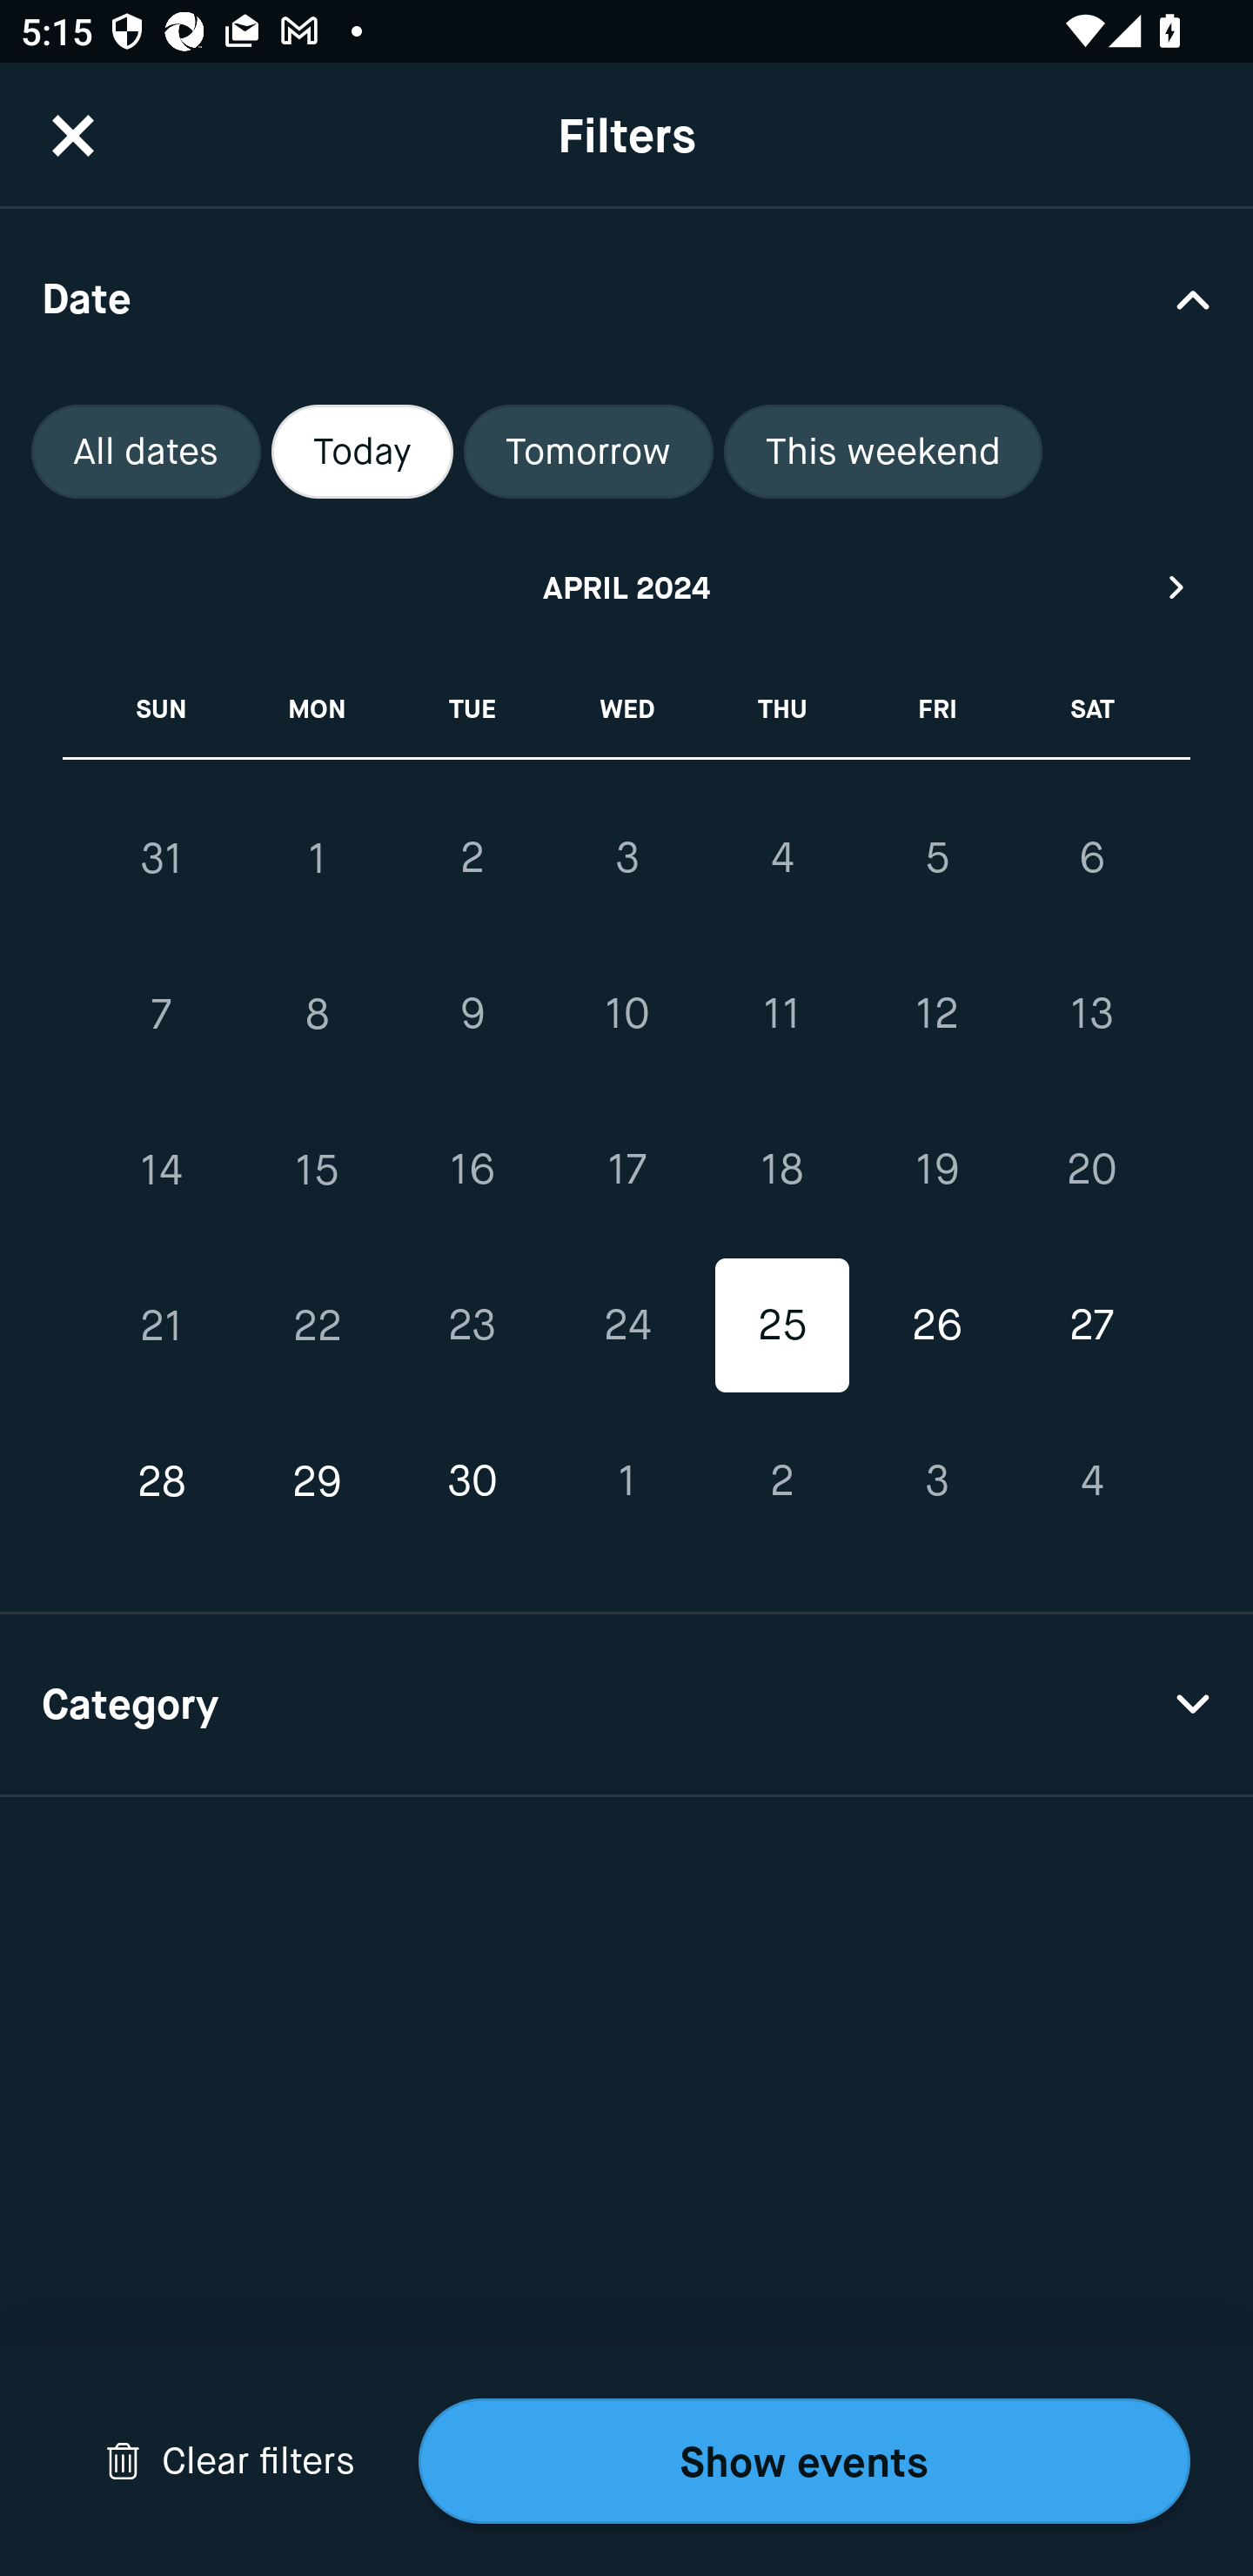  I want to click on 26, so click(936, 1325).